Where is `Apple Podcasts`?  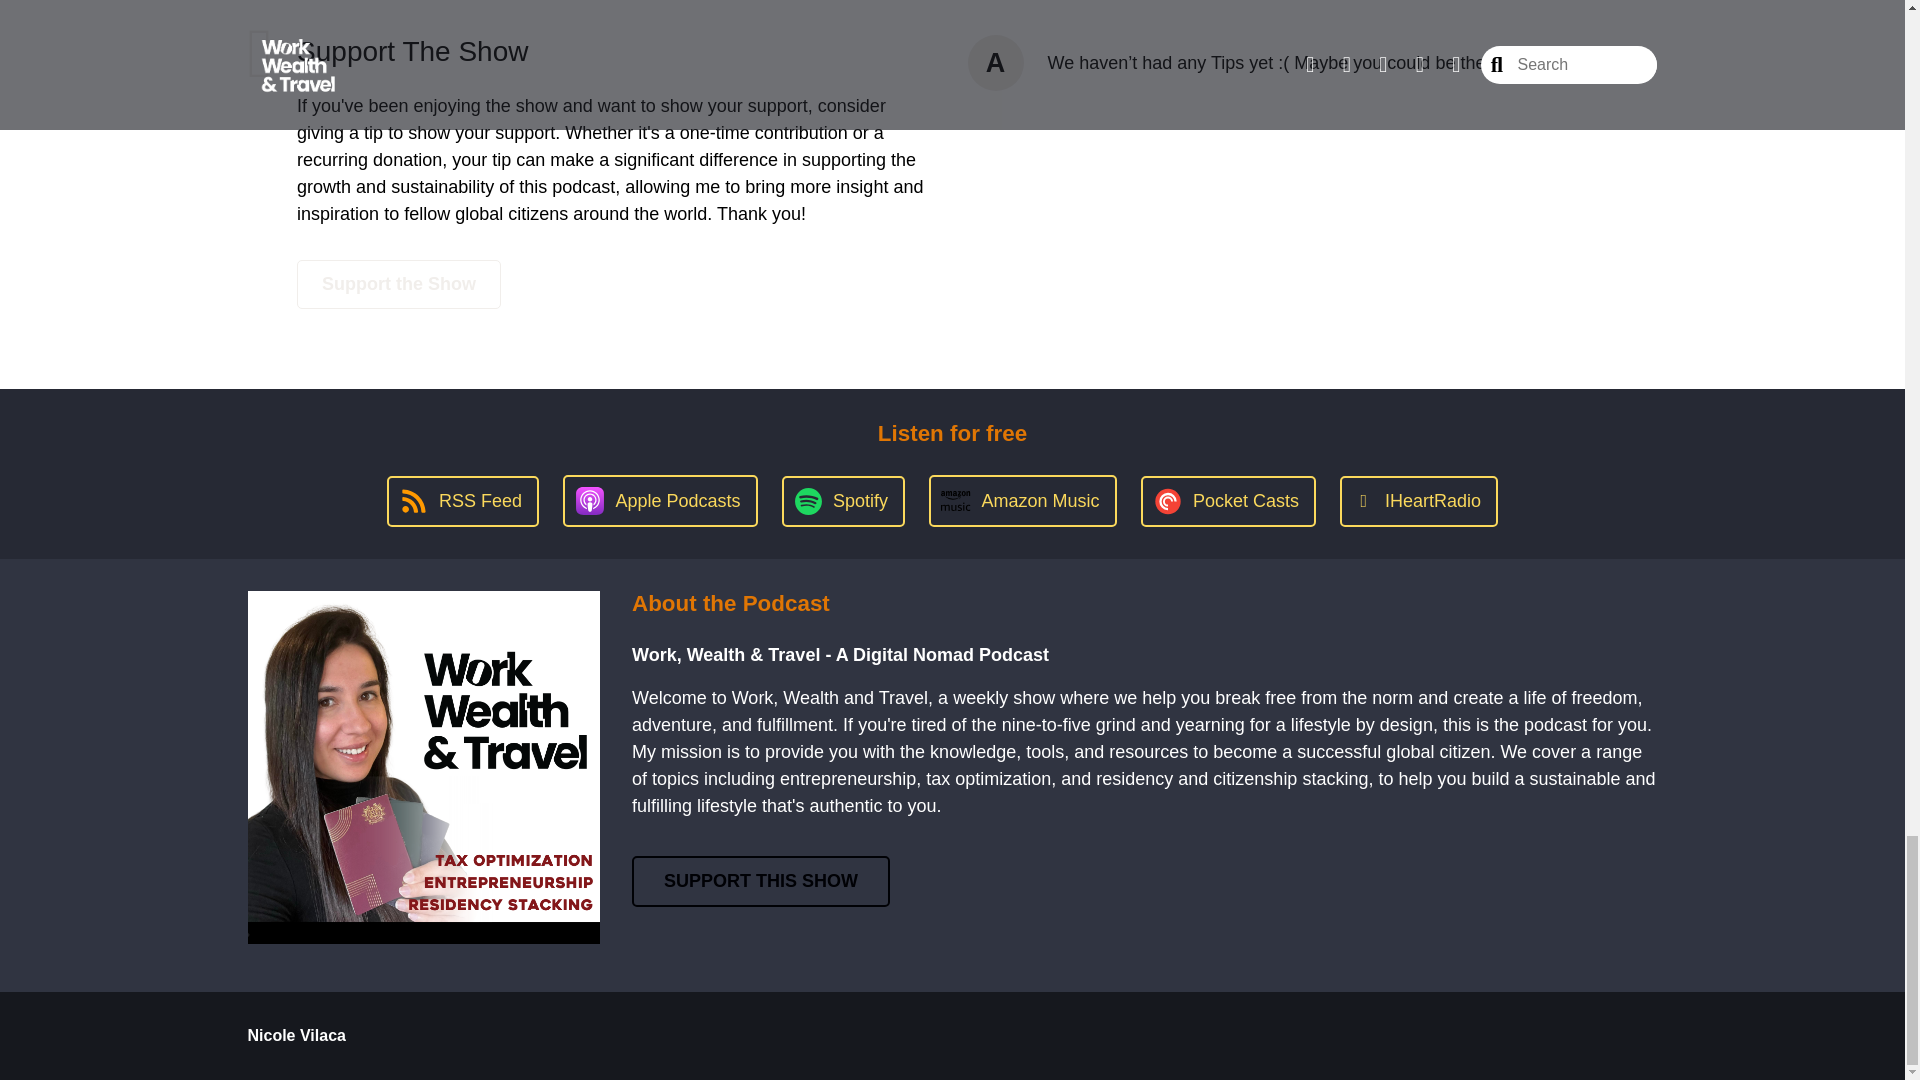
Apple Podcasts is located at coordinates (659, 501).